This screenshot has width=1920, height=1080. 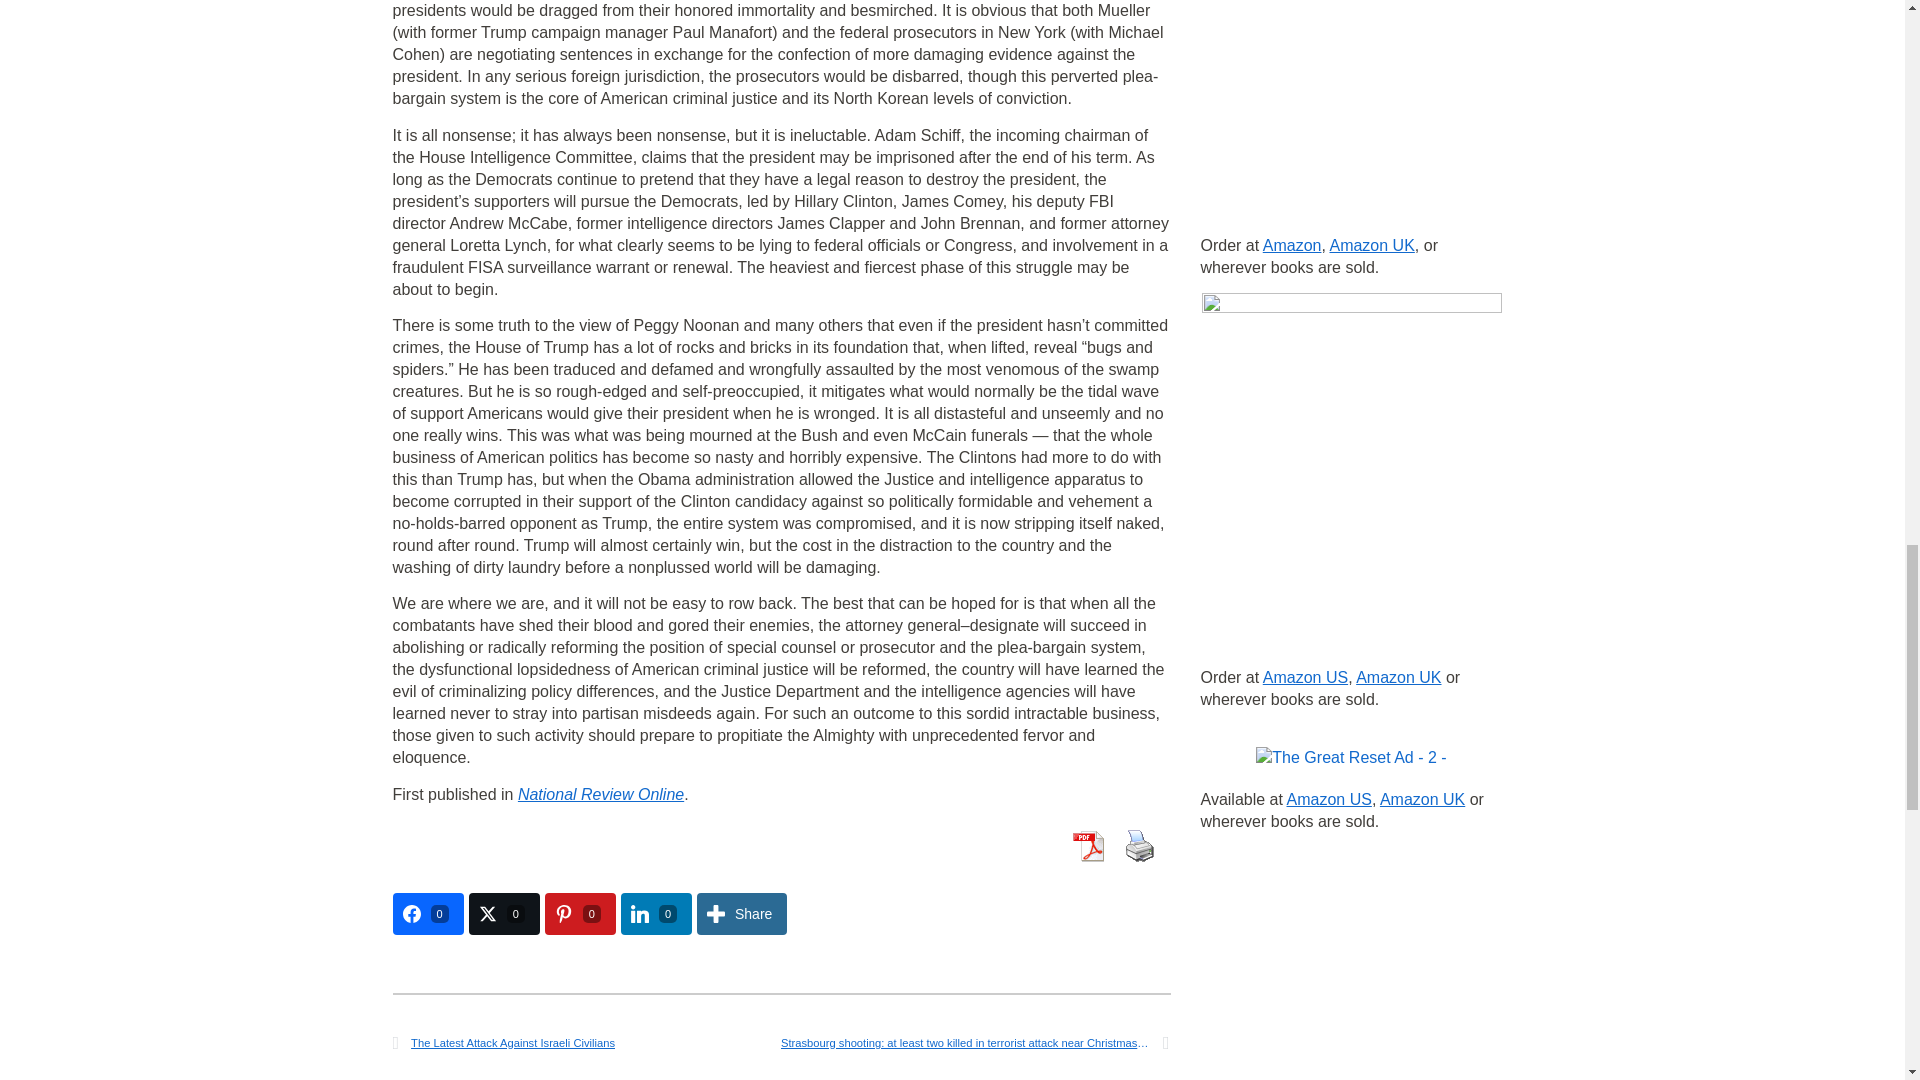 What do you see at coordinates (504, 914) in the screenshot?
I see `0` at bounding box center [504, 914].